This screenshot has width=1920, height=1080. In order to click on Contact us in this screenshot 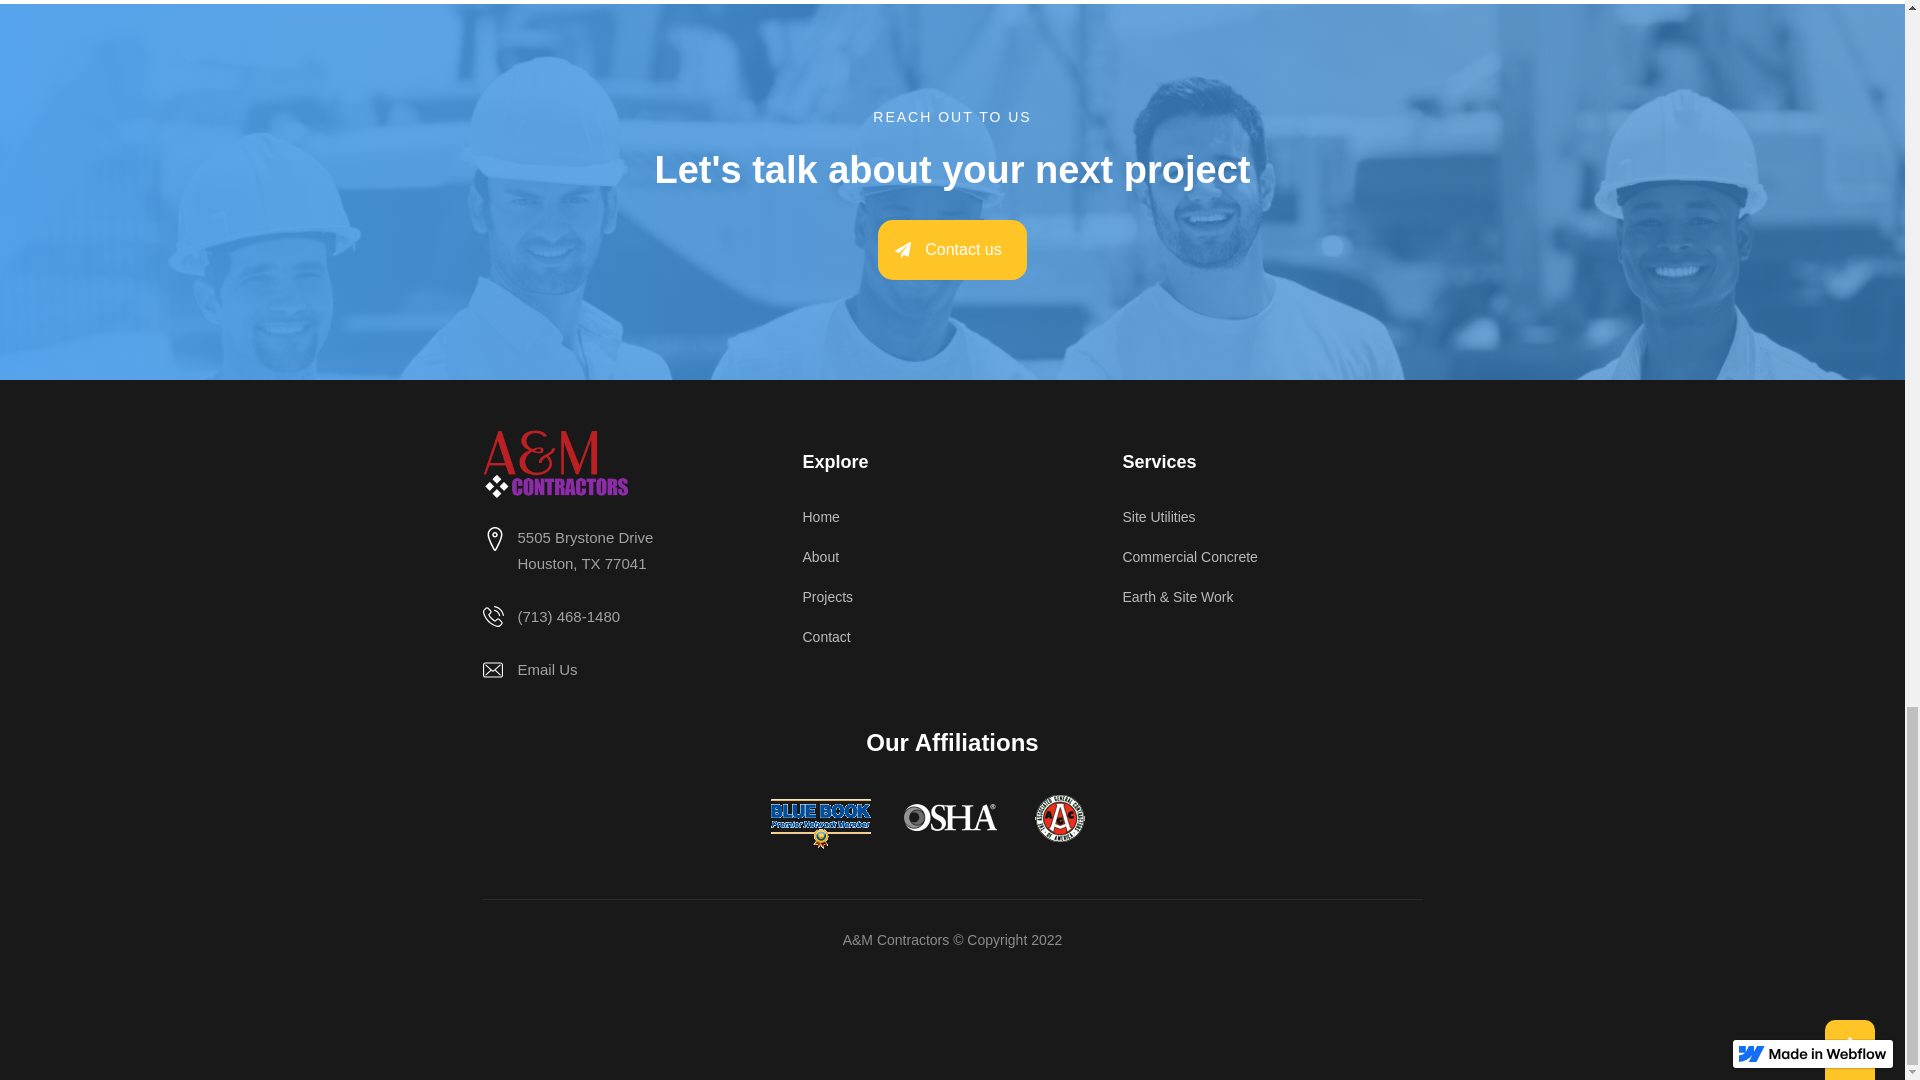, I will do `click(952, 526)`.